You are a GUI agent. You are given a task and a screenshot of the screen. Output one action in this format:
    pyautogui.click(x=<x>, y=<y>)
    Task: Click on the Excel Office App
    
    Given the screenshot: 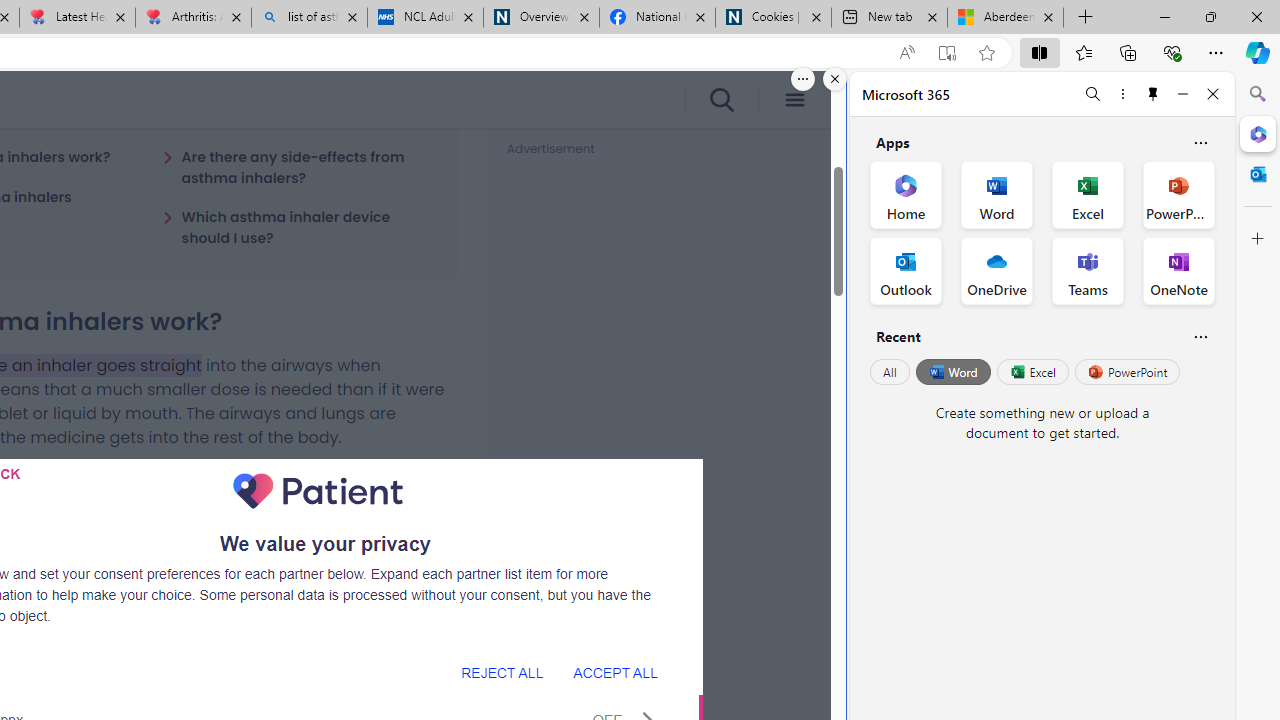 What is the action you would take?
    pyautogui.click(x=1088, y=194)
    